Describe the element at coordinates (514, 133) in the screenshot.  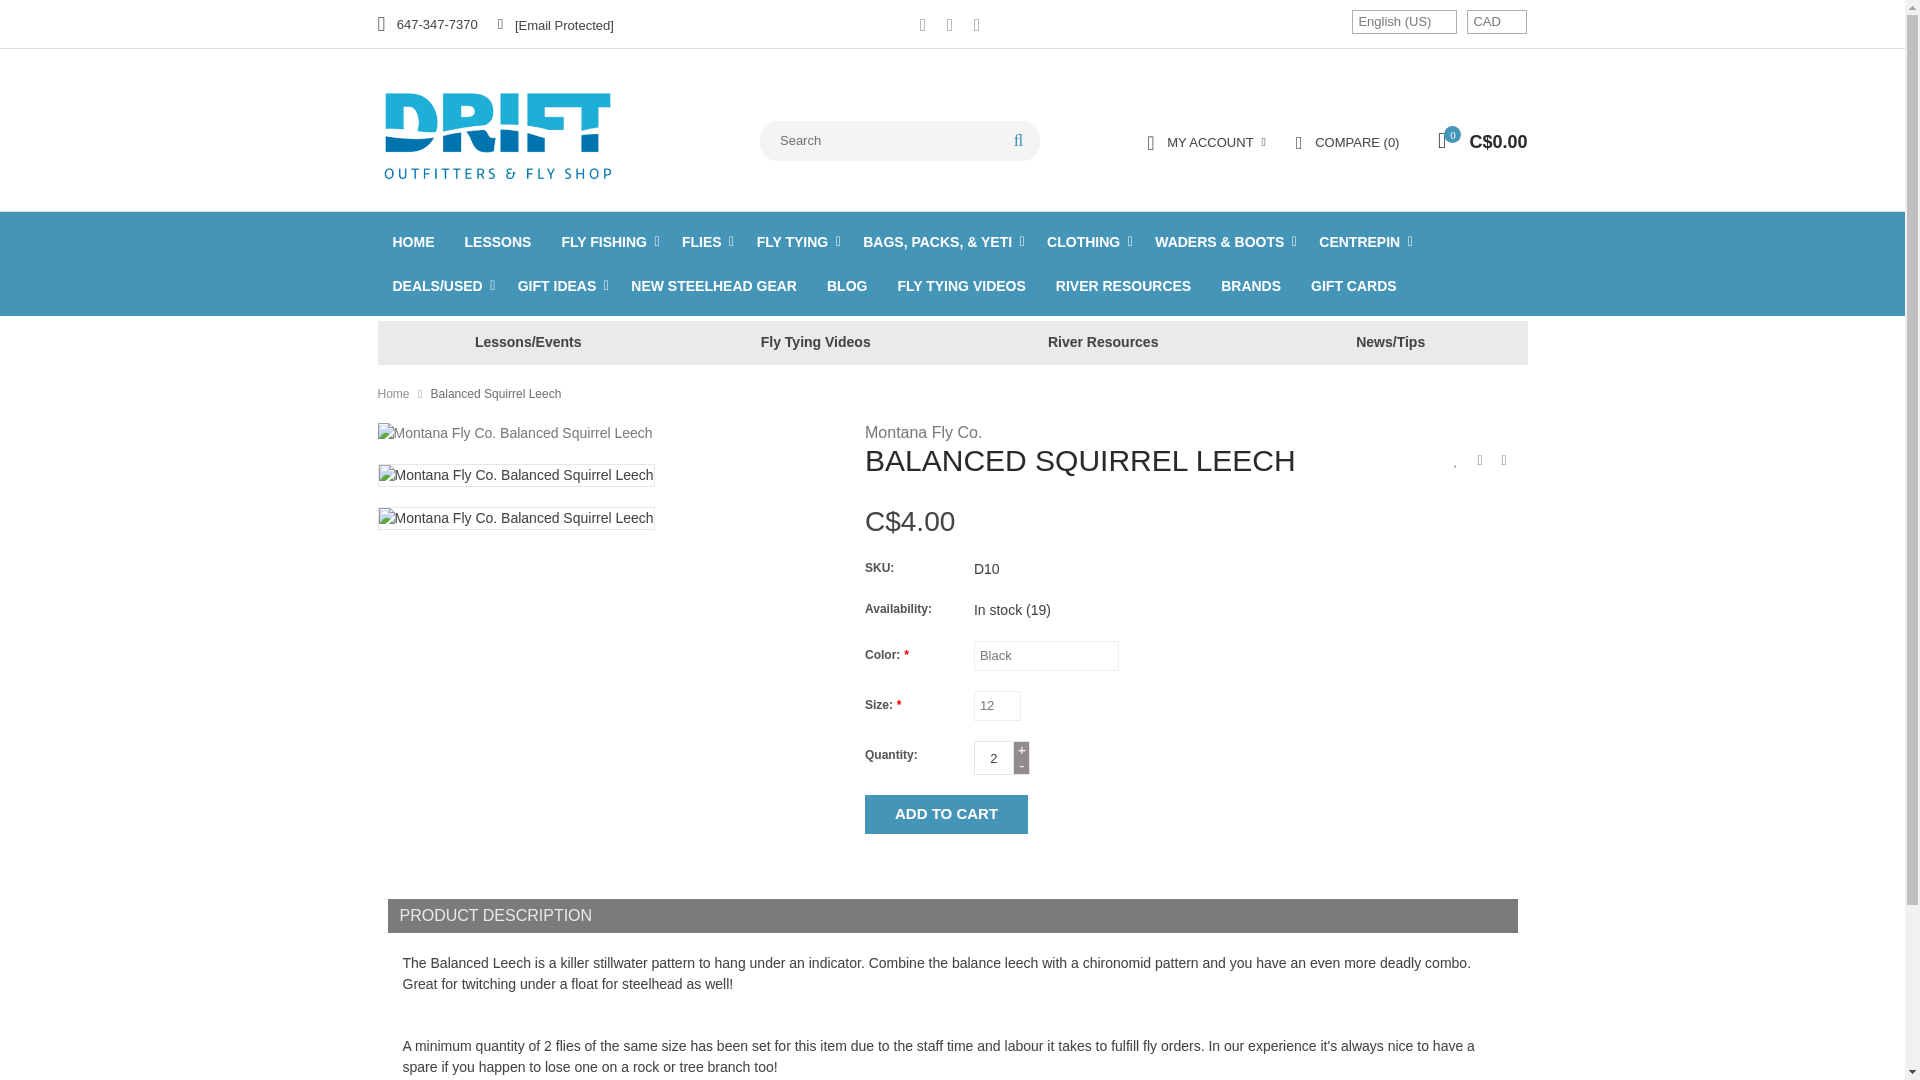
I see `Fly Fishing` at that location.